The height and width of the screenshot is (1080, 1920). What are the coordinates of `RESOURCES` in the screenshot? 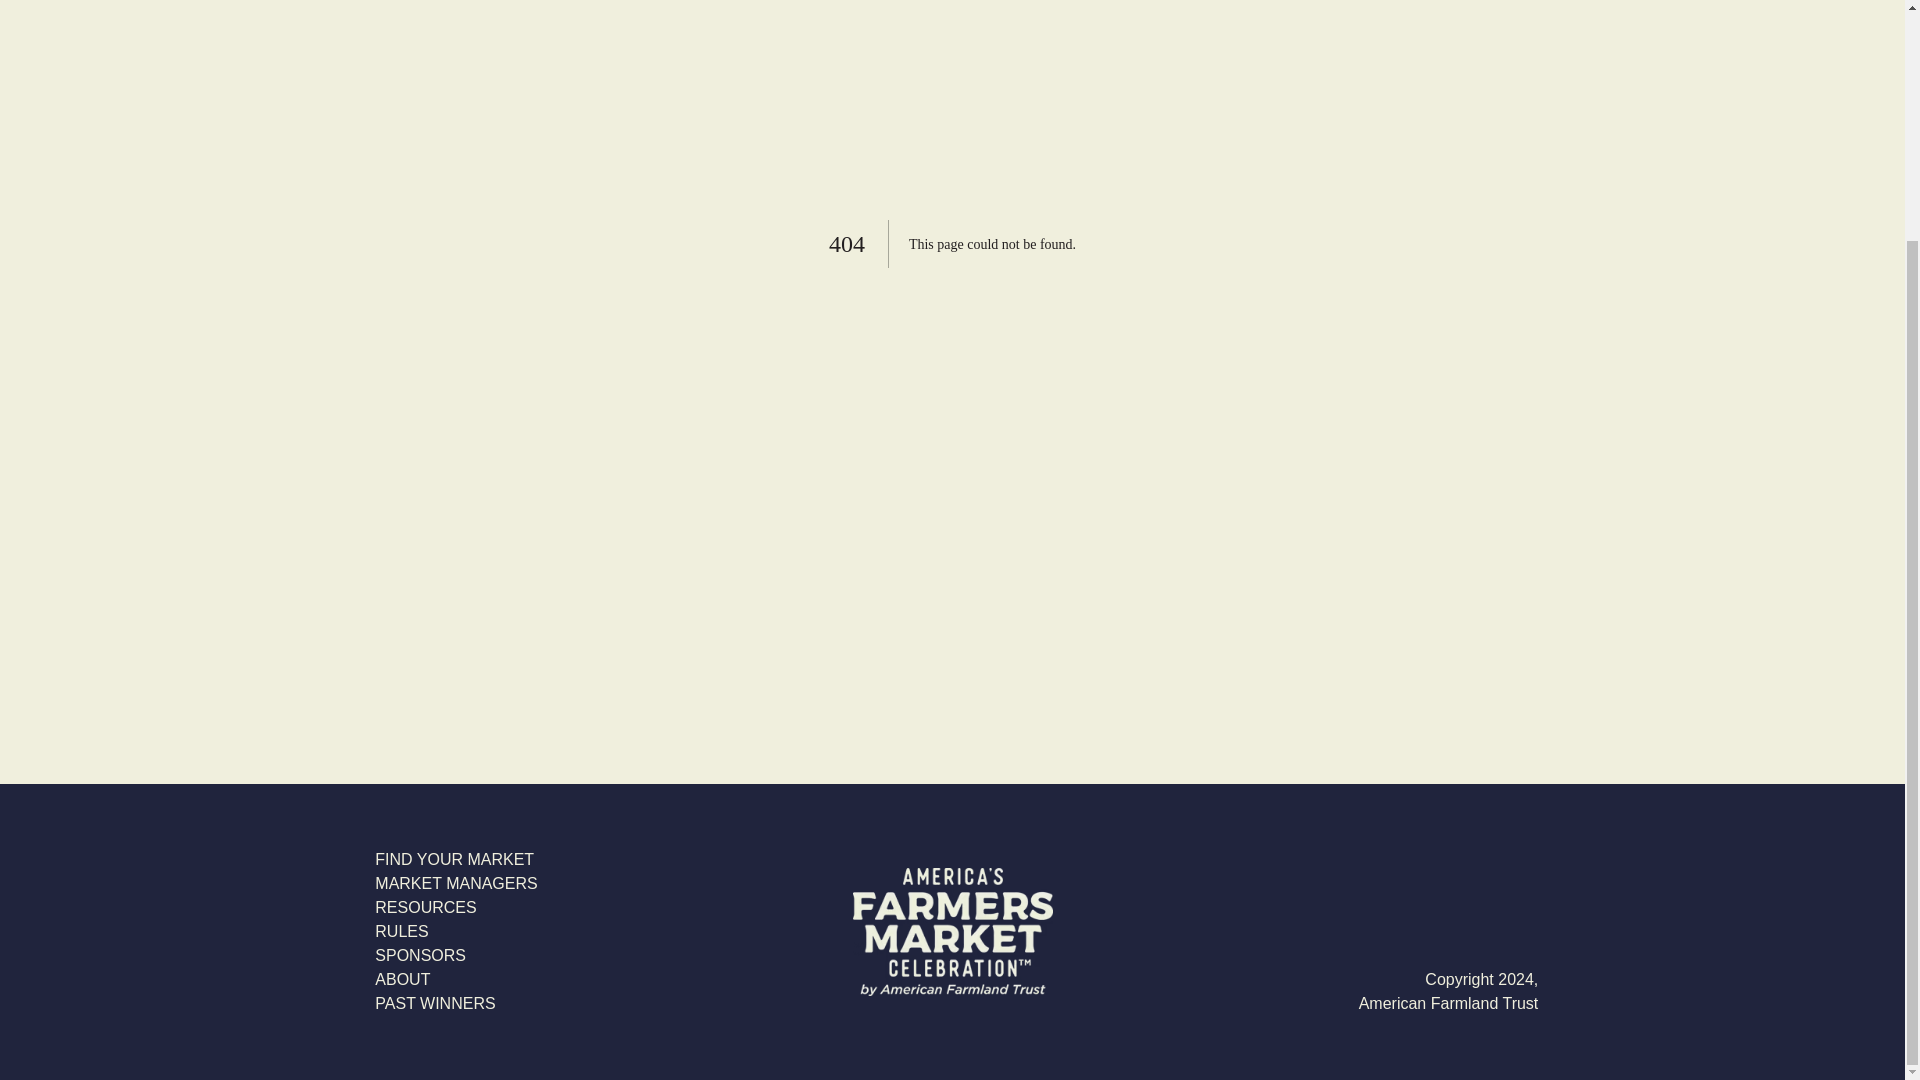 It's located at (456, 908).